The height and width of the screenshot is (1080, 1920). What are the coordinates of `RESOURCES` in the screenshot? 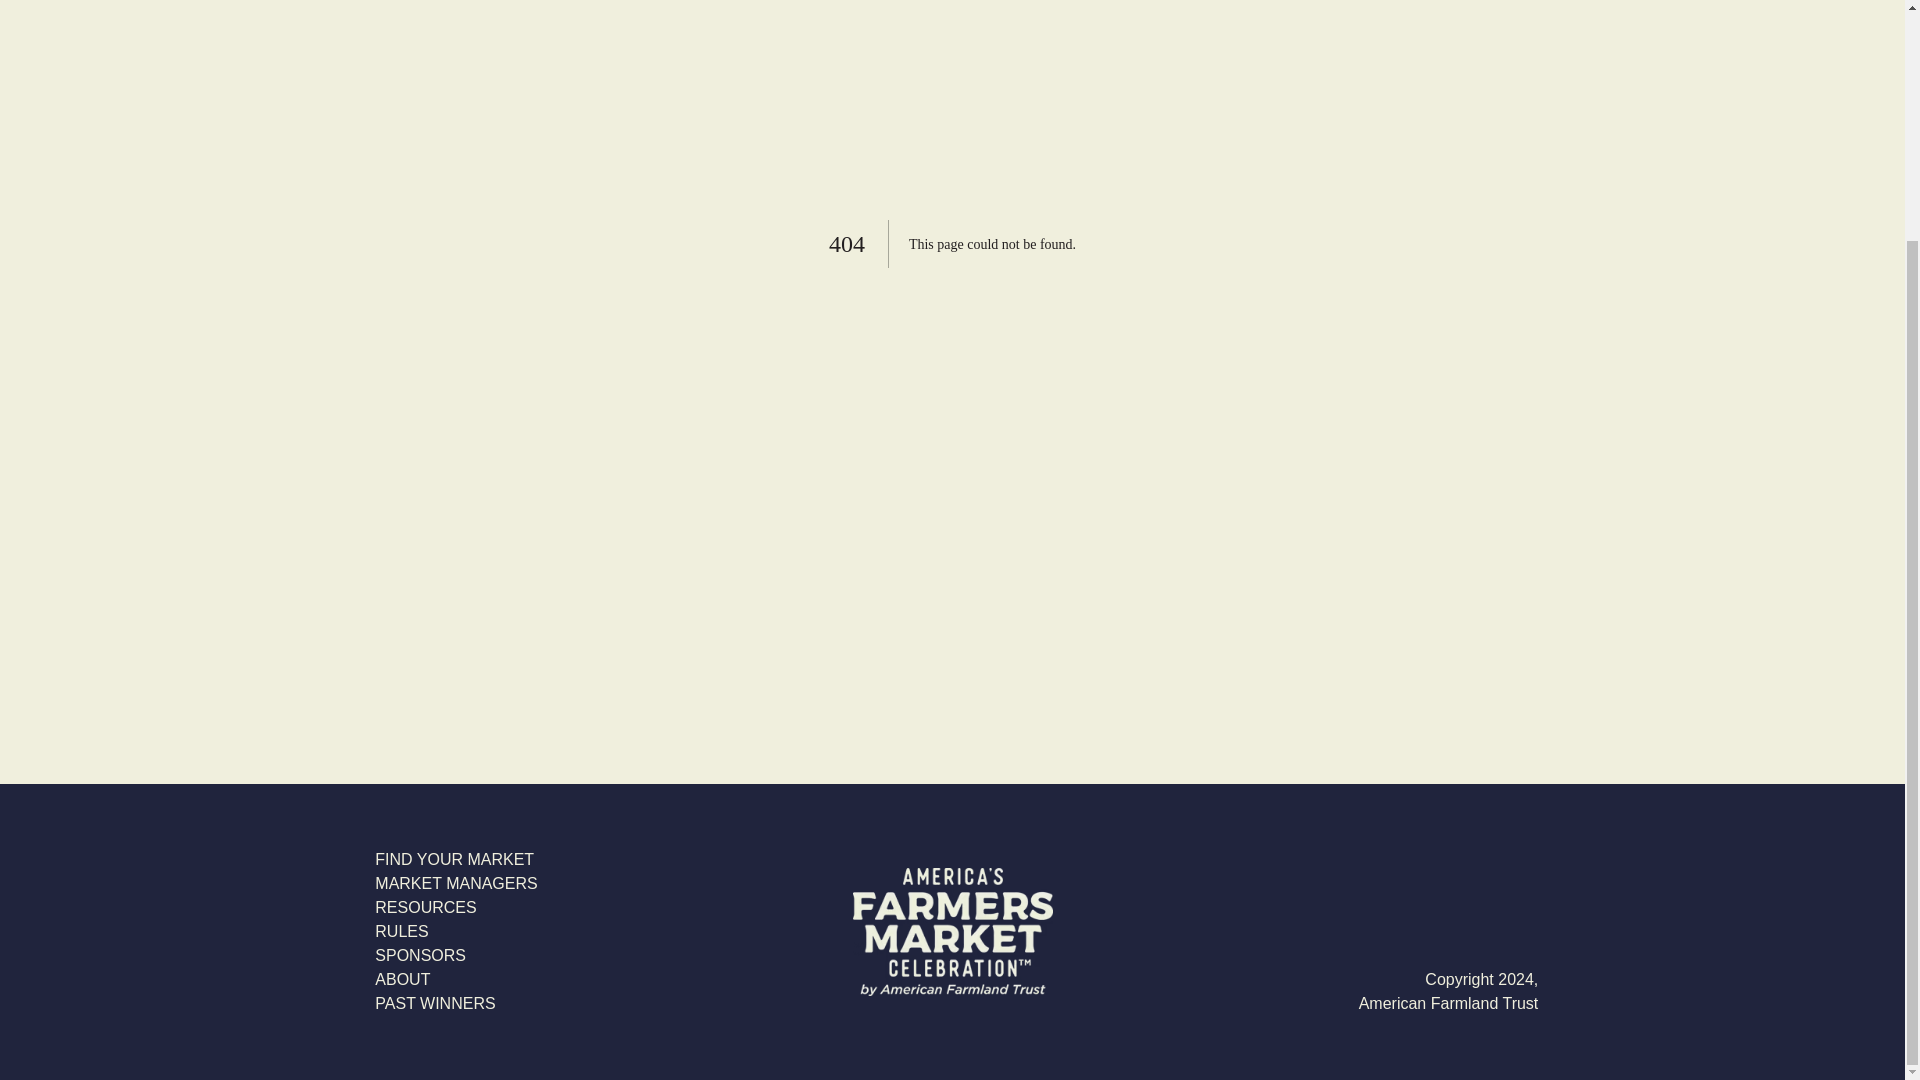 It's located at (456, 908).